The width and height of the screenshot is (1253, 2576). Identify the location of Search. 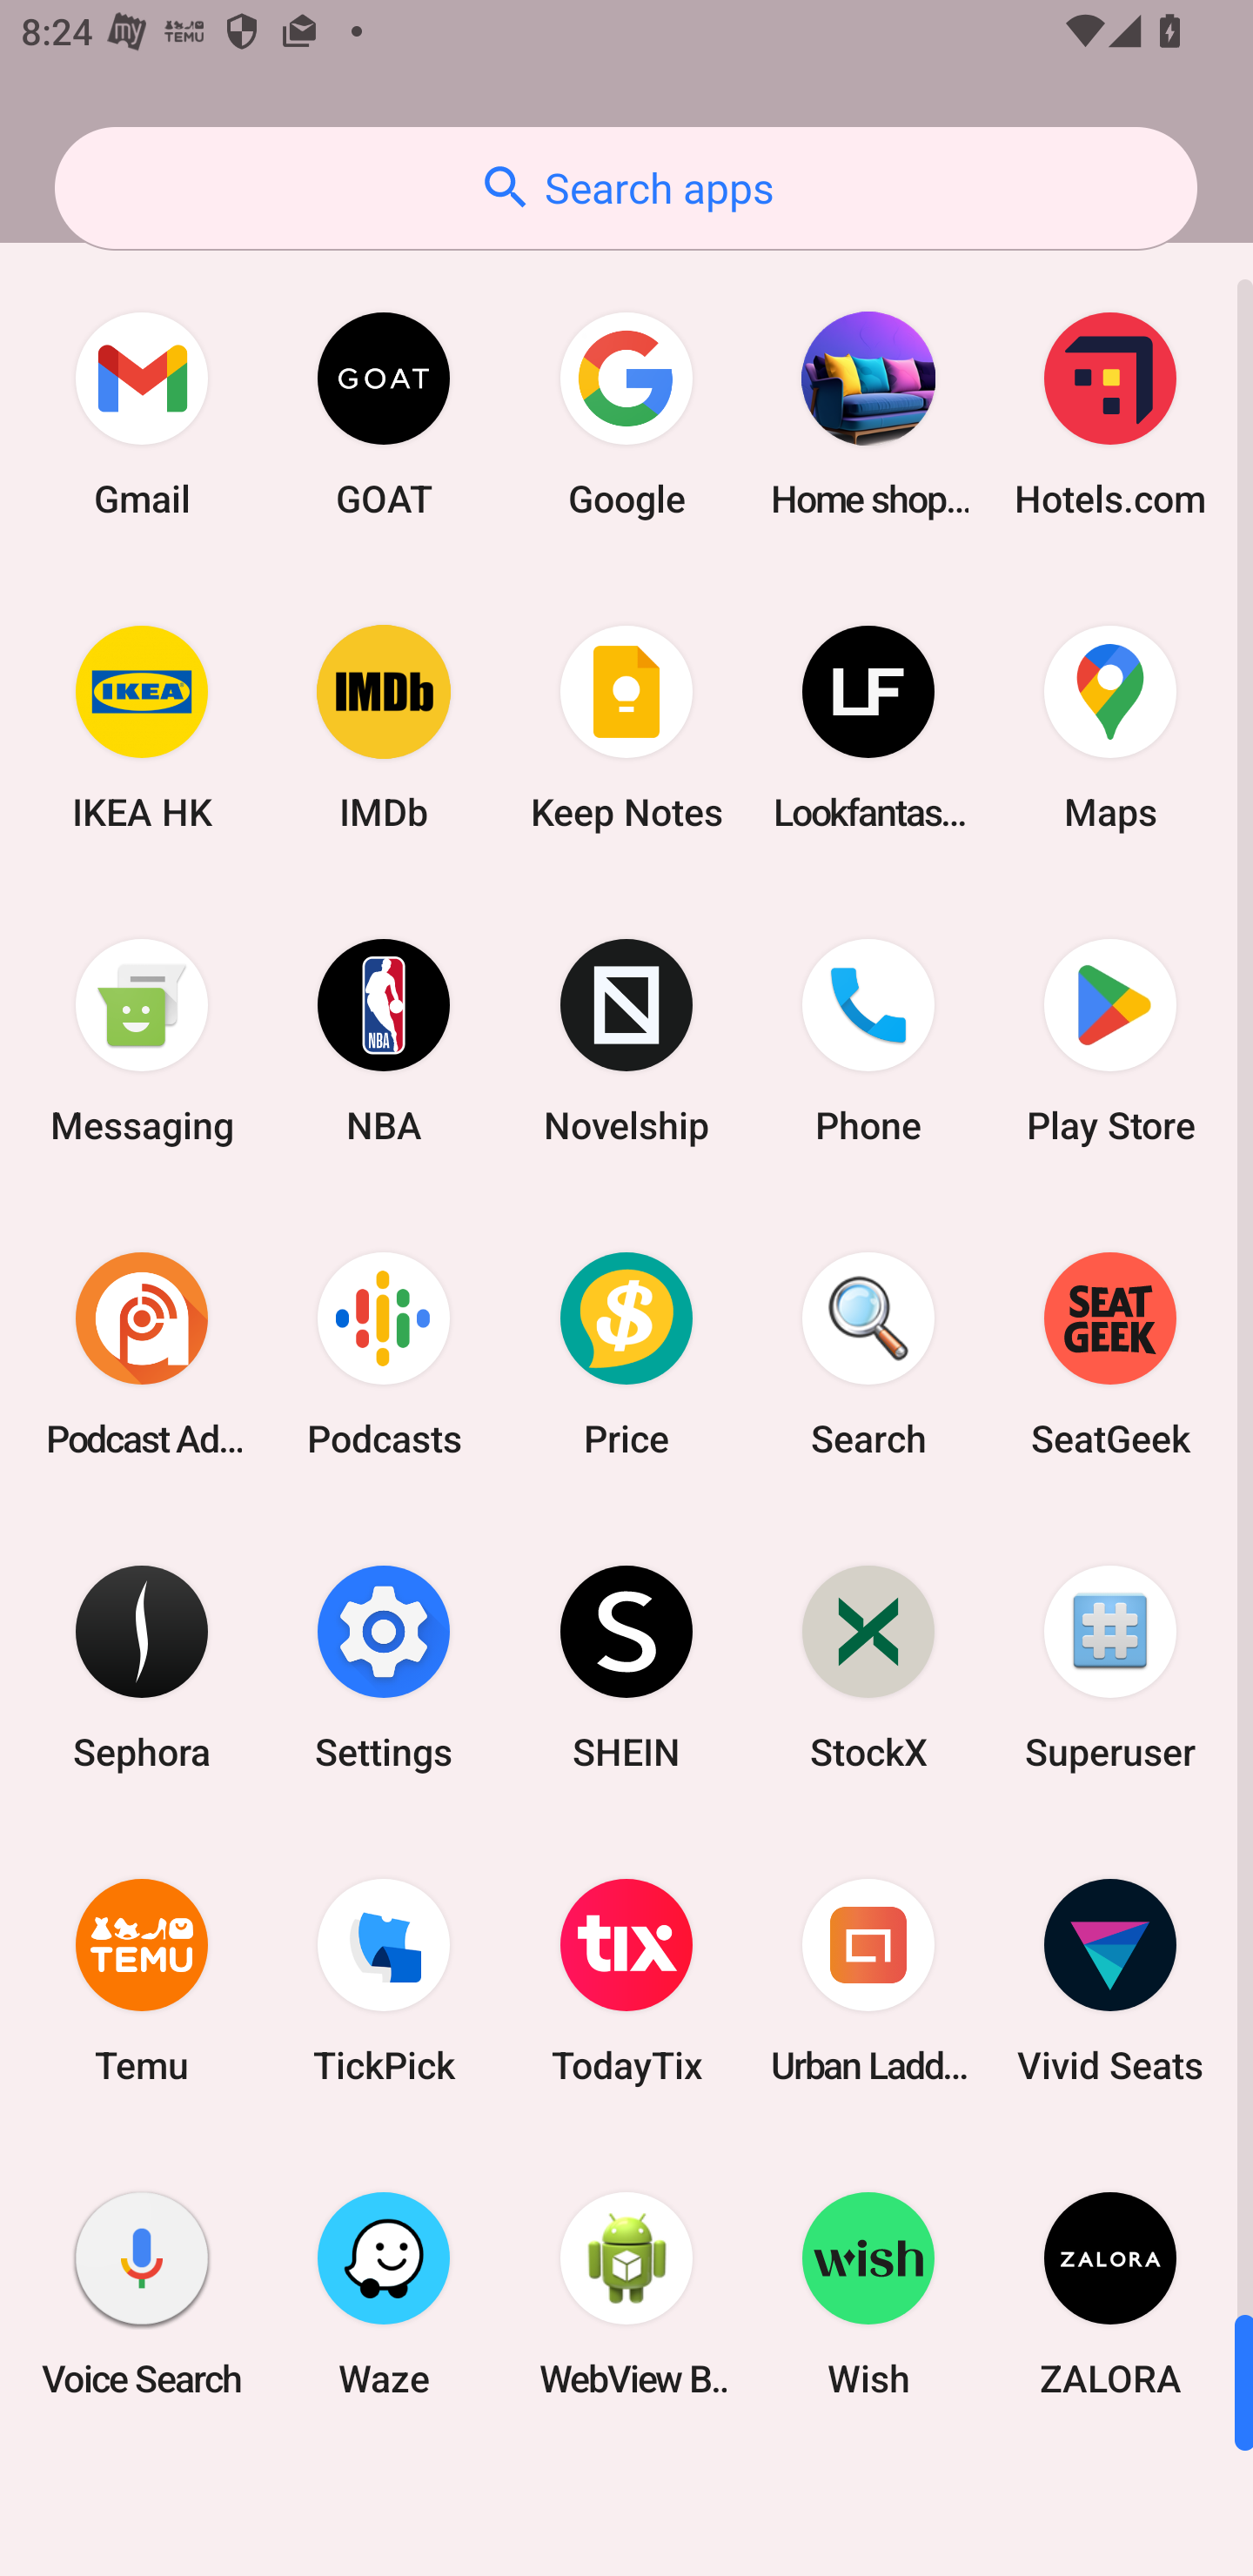
(868, 1353).